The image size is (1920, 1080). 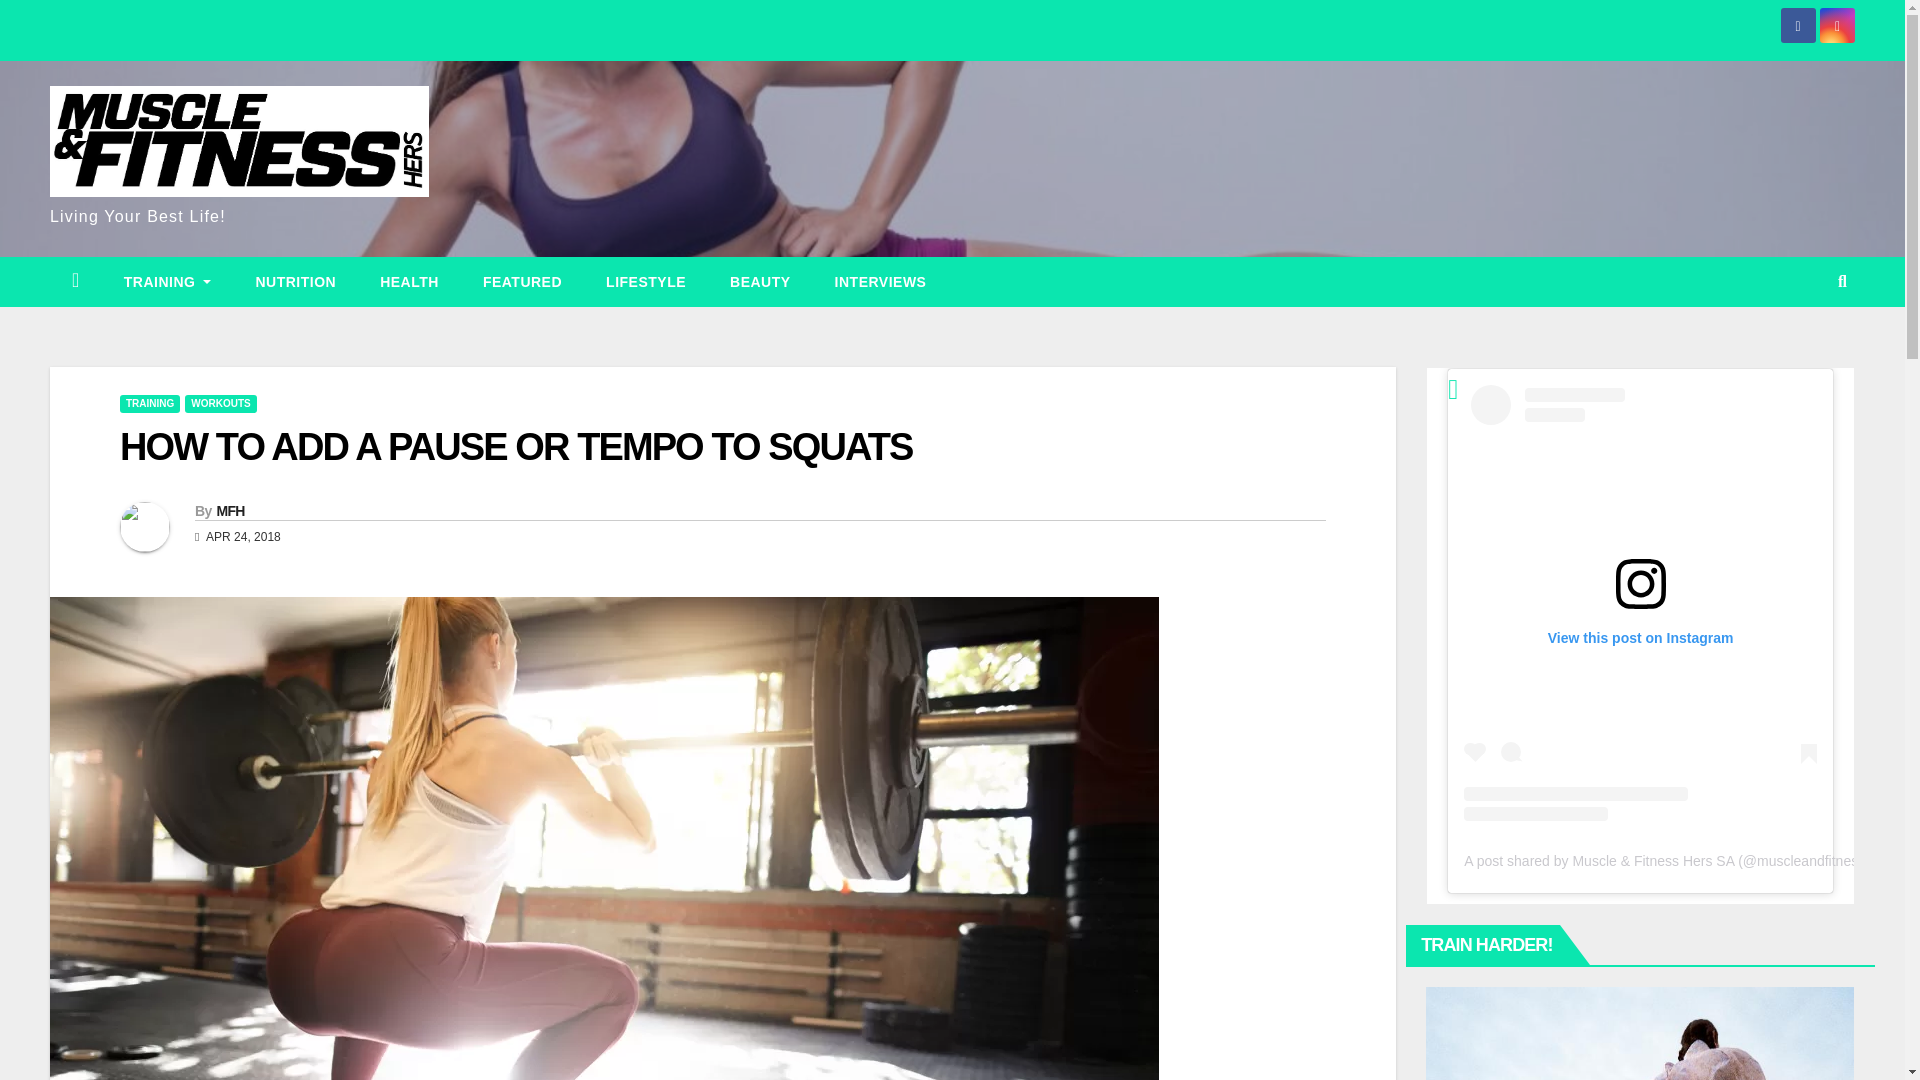 I want to click on Training, so click(x=168, y=282).